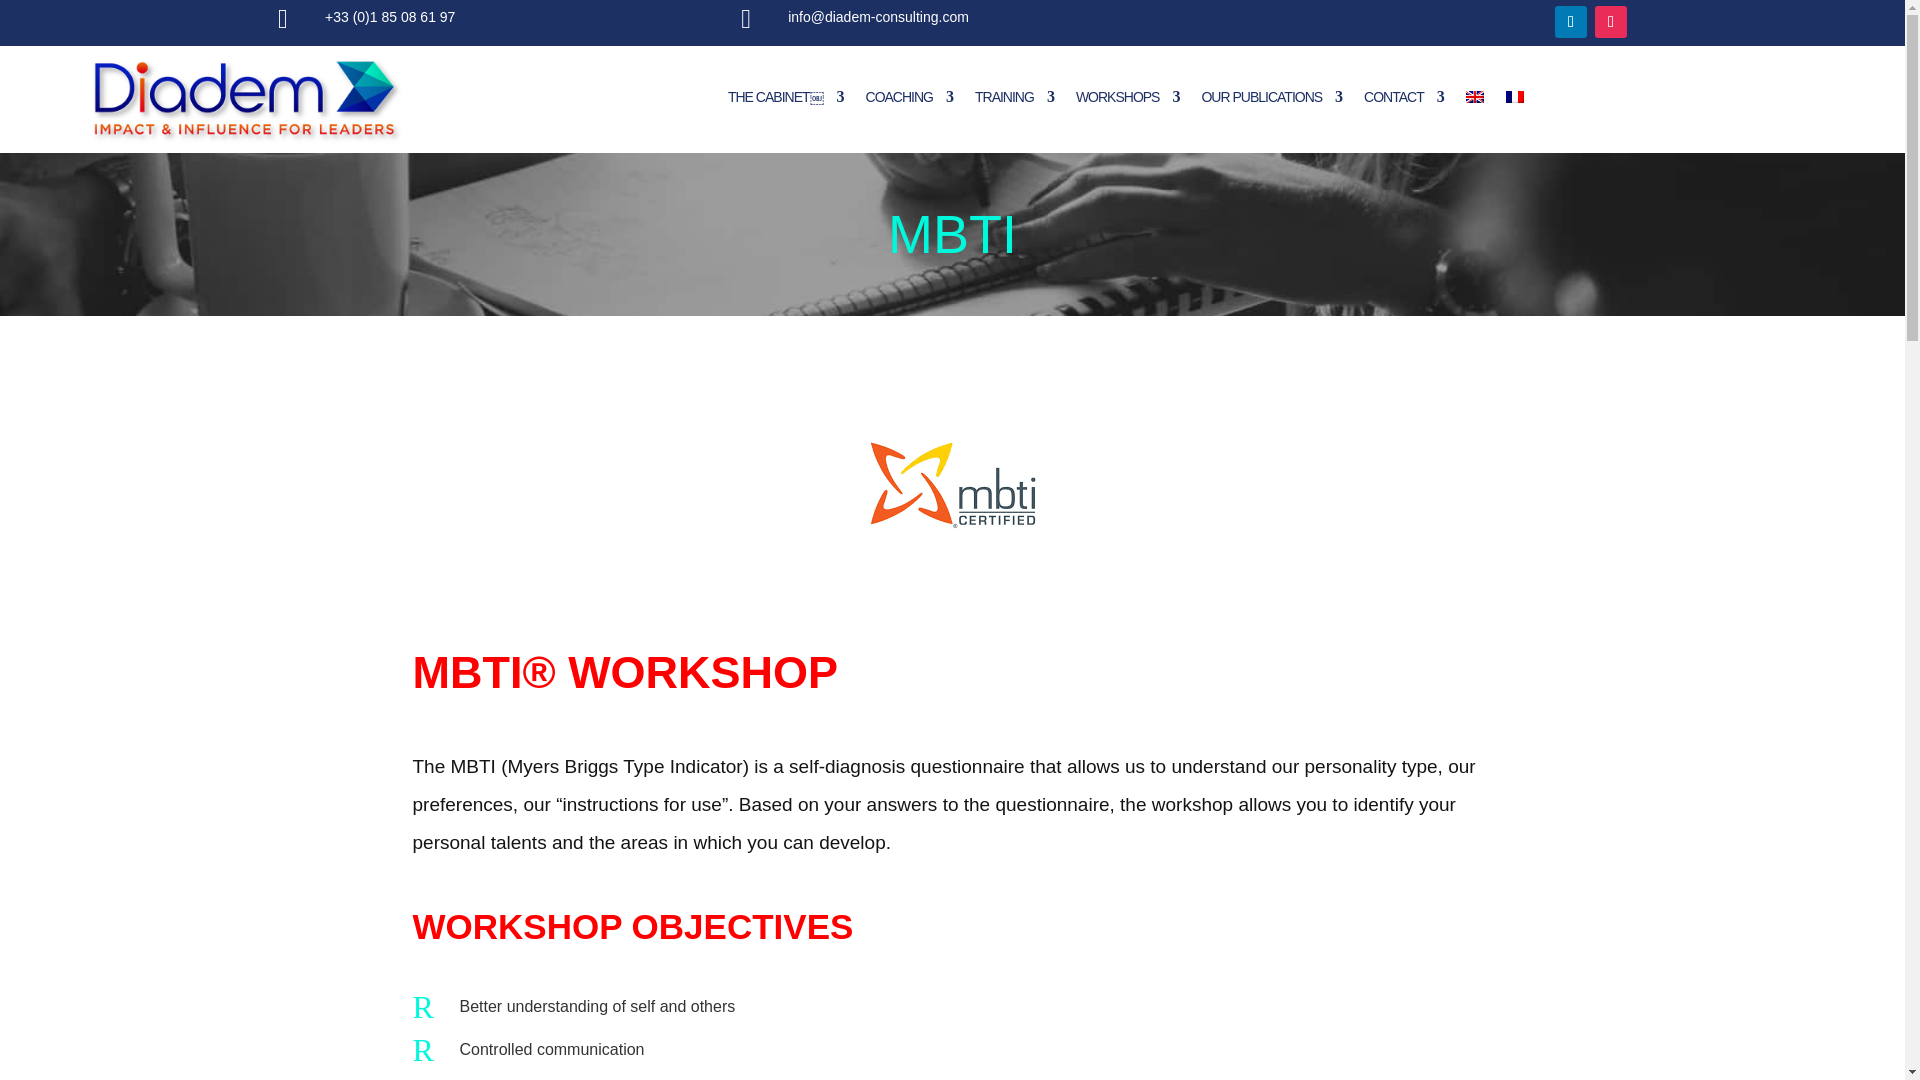 The width and height of the screenshot is (1920, 1080). What do you see at coordinates (1128, 96) in the screenshot?
I see `WORKSHOPS` at bounding box center [1128, 96].